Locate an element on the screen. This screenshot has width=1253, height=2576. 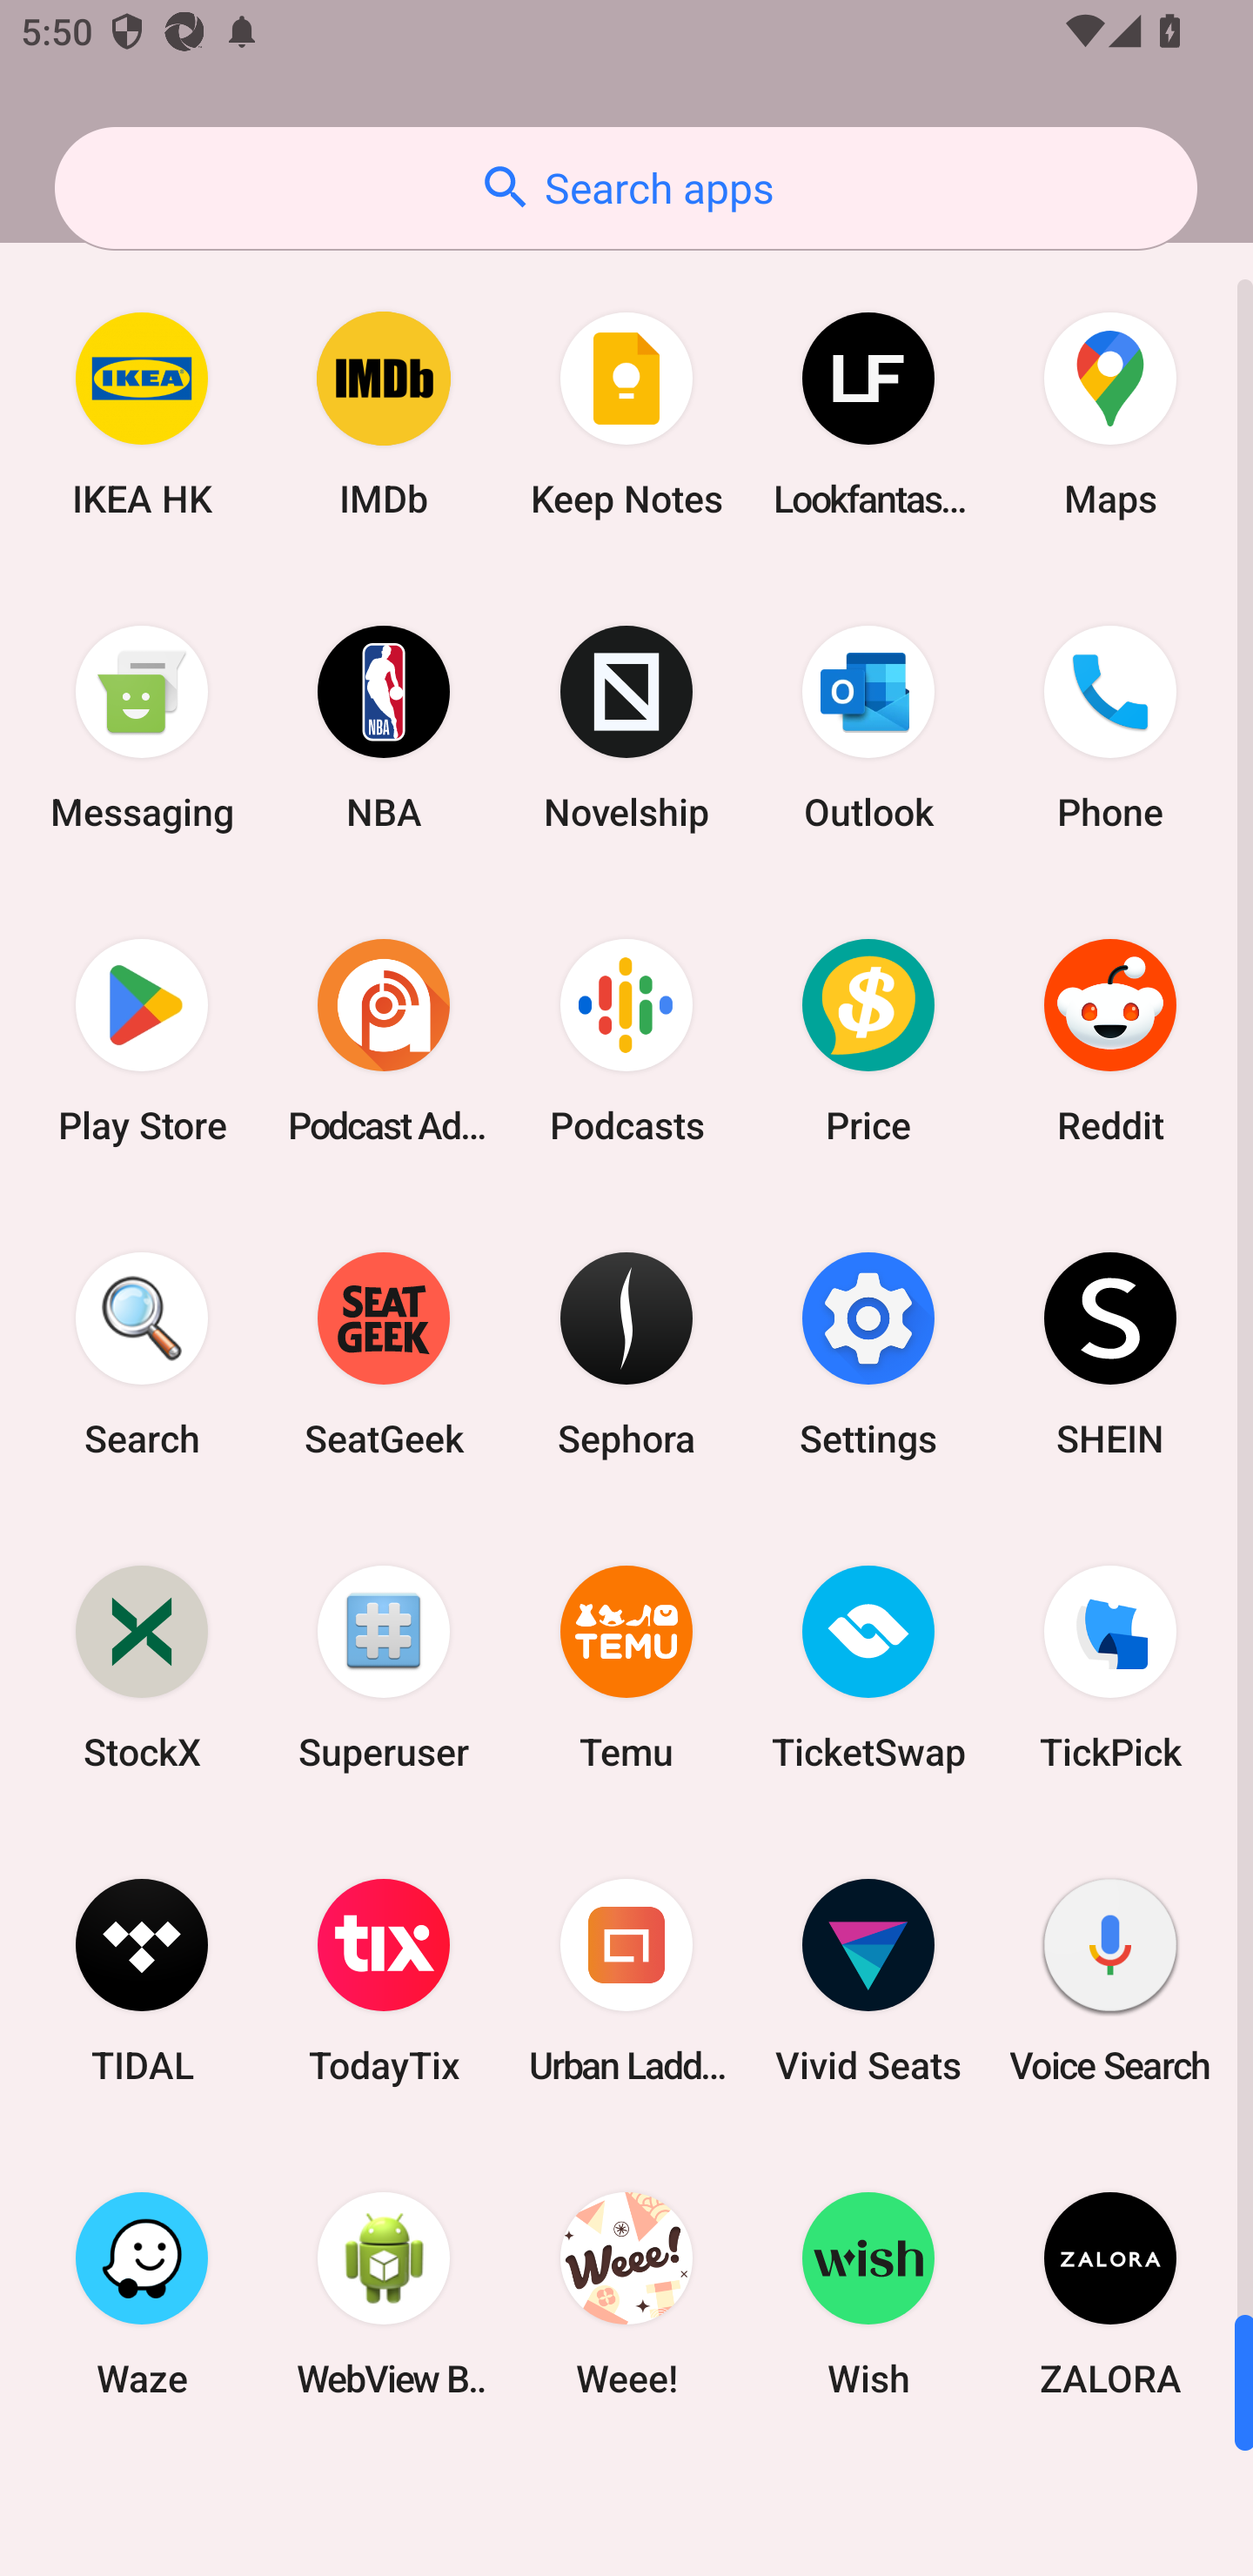
Play Store is located at coordinates (142, 1041).